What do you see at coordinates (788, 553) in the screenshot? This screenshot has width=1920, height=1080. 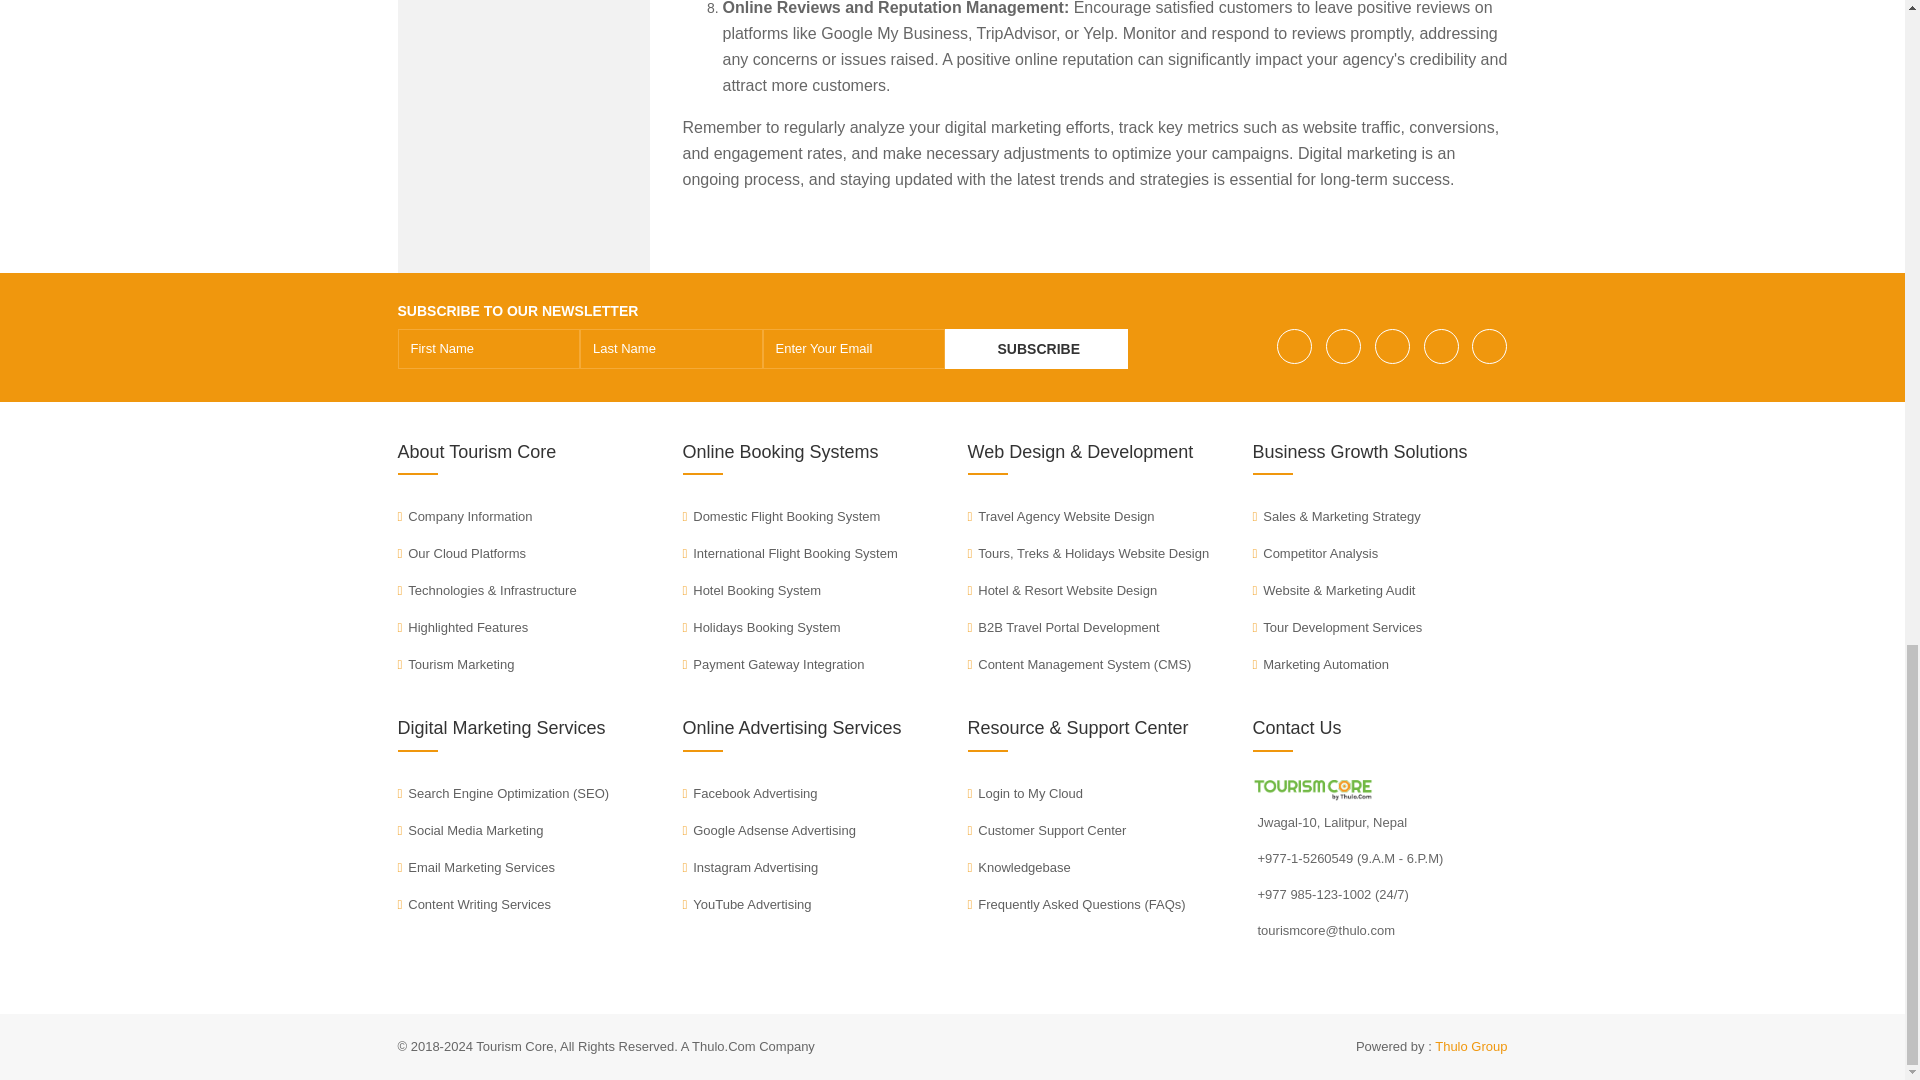 I see `International Flight Booking System` at bounding box center [788, 553].